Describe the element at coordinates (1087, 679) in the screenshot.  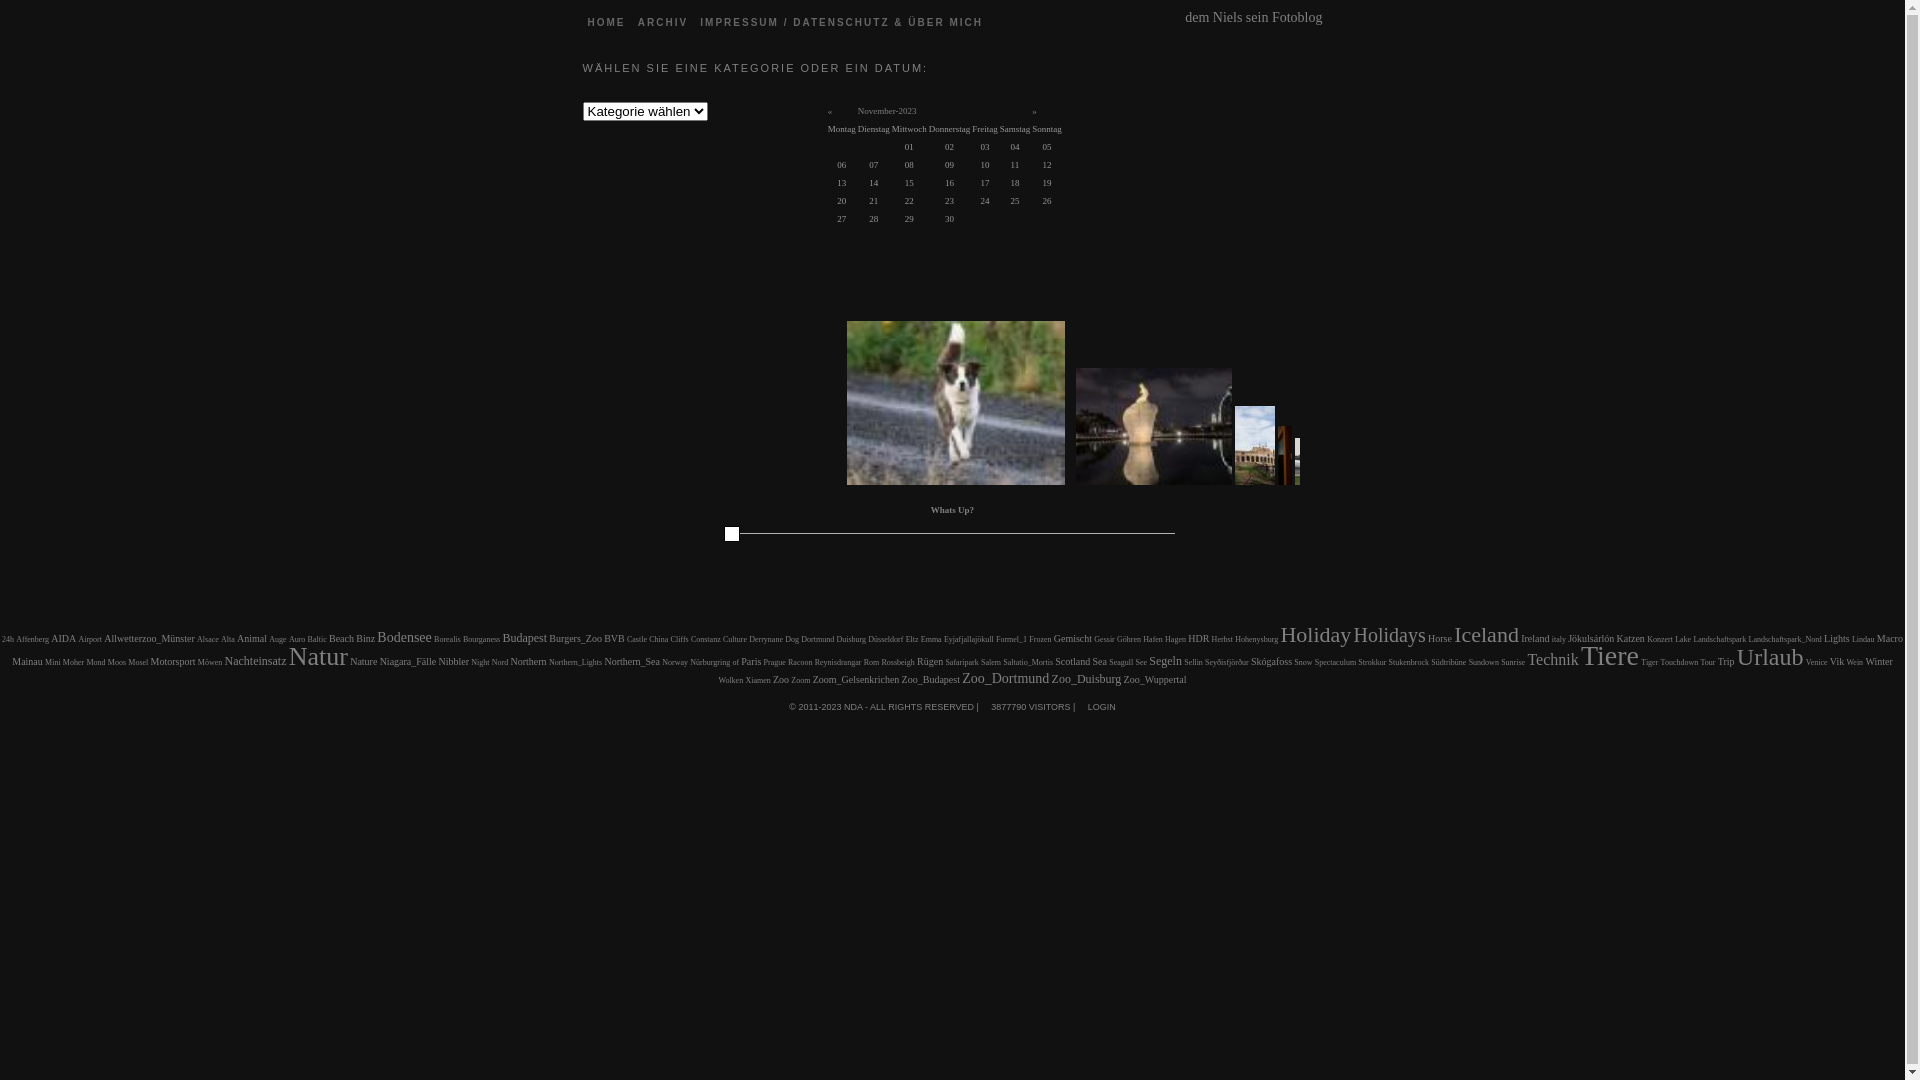
I see `Zoo_Duisburg` at that location.